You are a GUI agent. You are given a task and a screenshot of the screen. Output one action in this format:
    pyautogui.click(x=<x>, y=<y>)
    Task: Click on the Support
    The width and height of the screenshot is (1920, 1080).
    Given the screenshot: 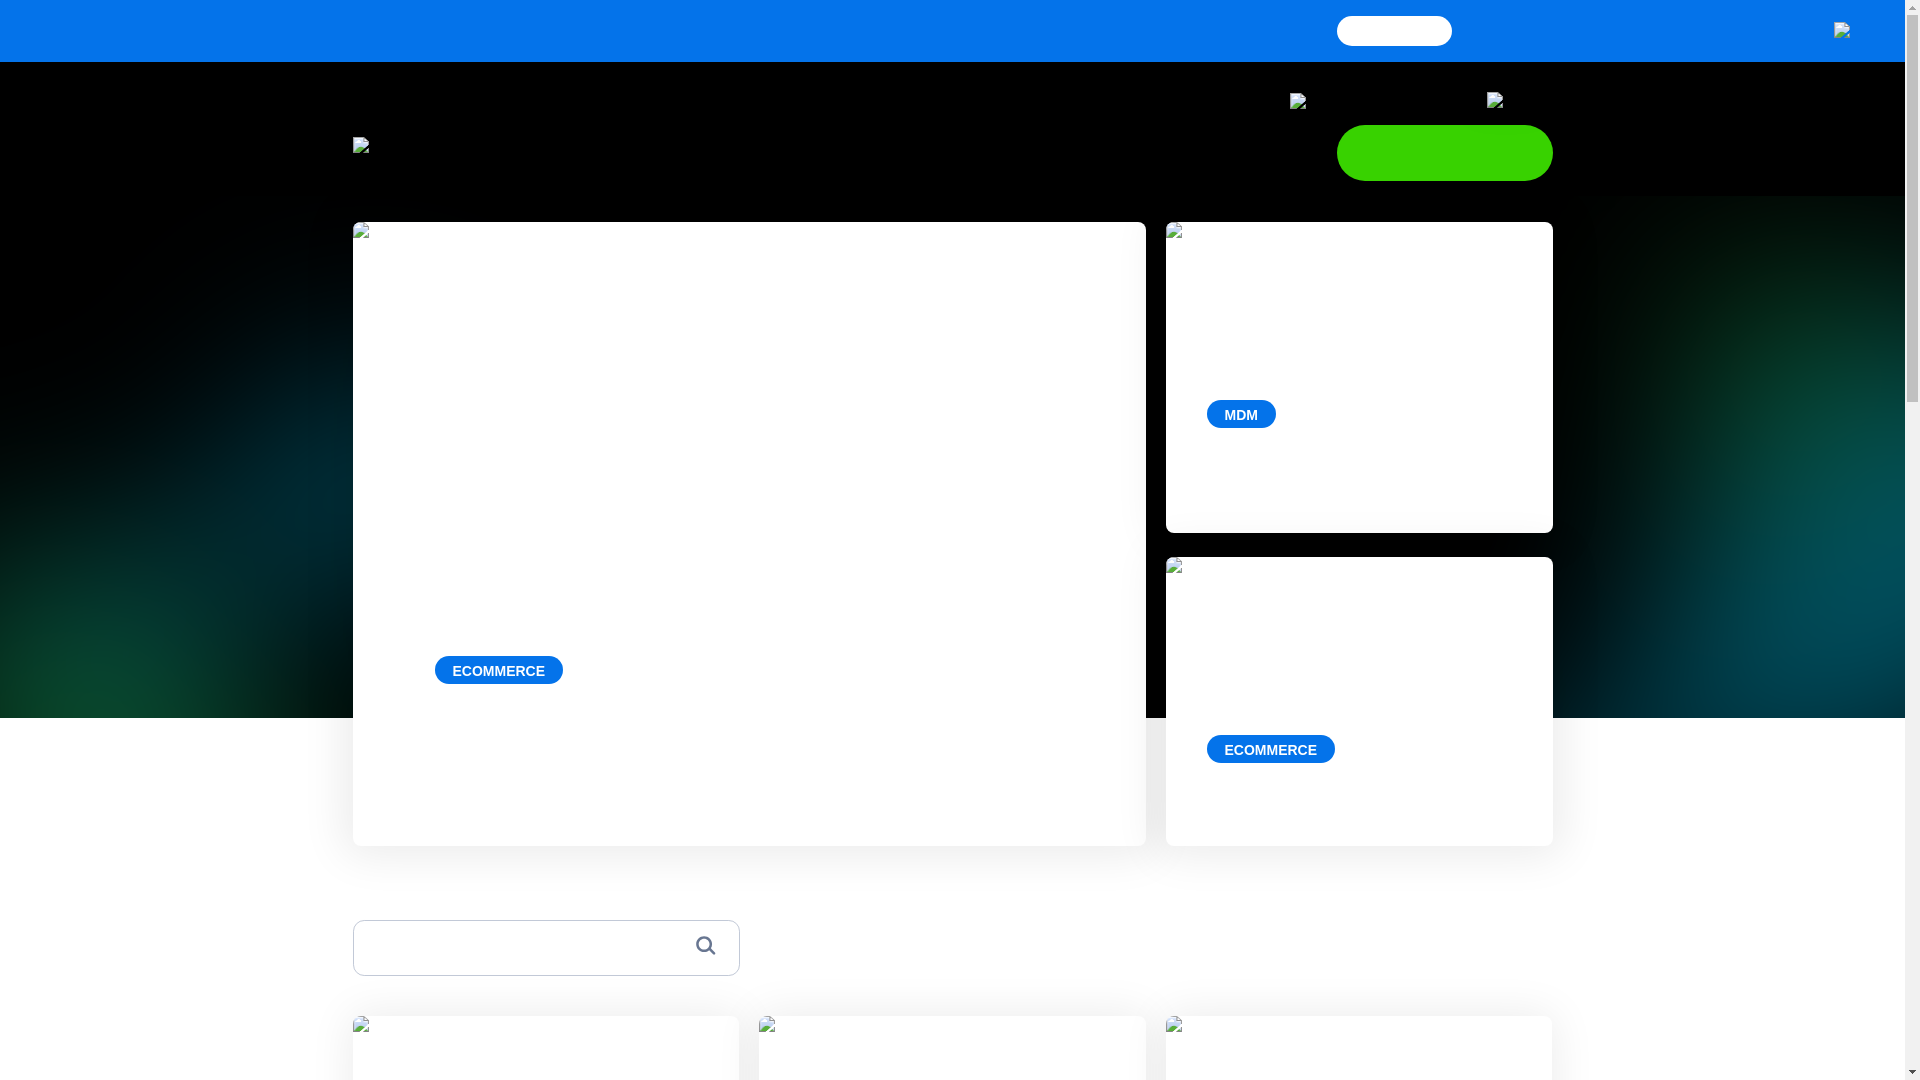 What is the action you would take?
    pyautogui.click(x=1351, y=100)
    